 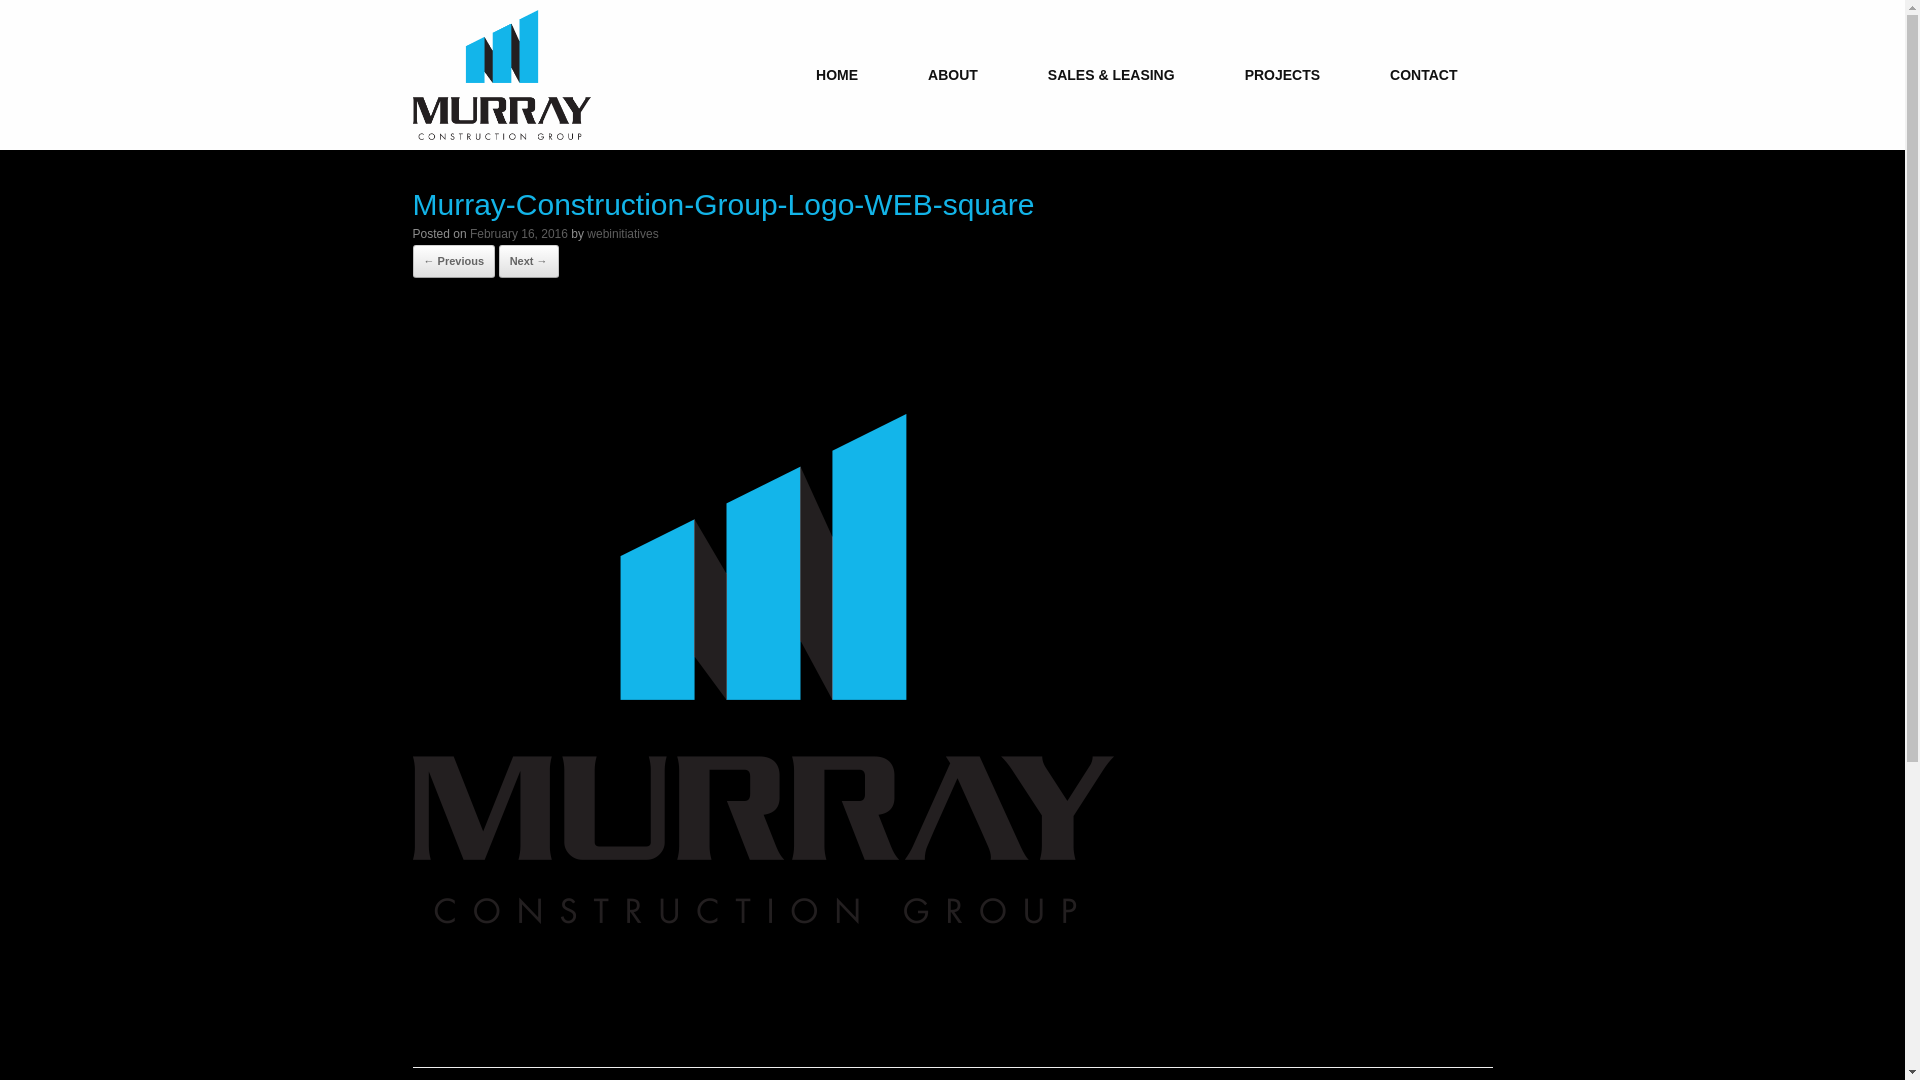 What do you see at coordinates (519, 234) in the screenshot?
I see `February 16, 2016` at bounding box center [519, 234].